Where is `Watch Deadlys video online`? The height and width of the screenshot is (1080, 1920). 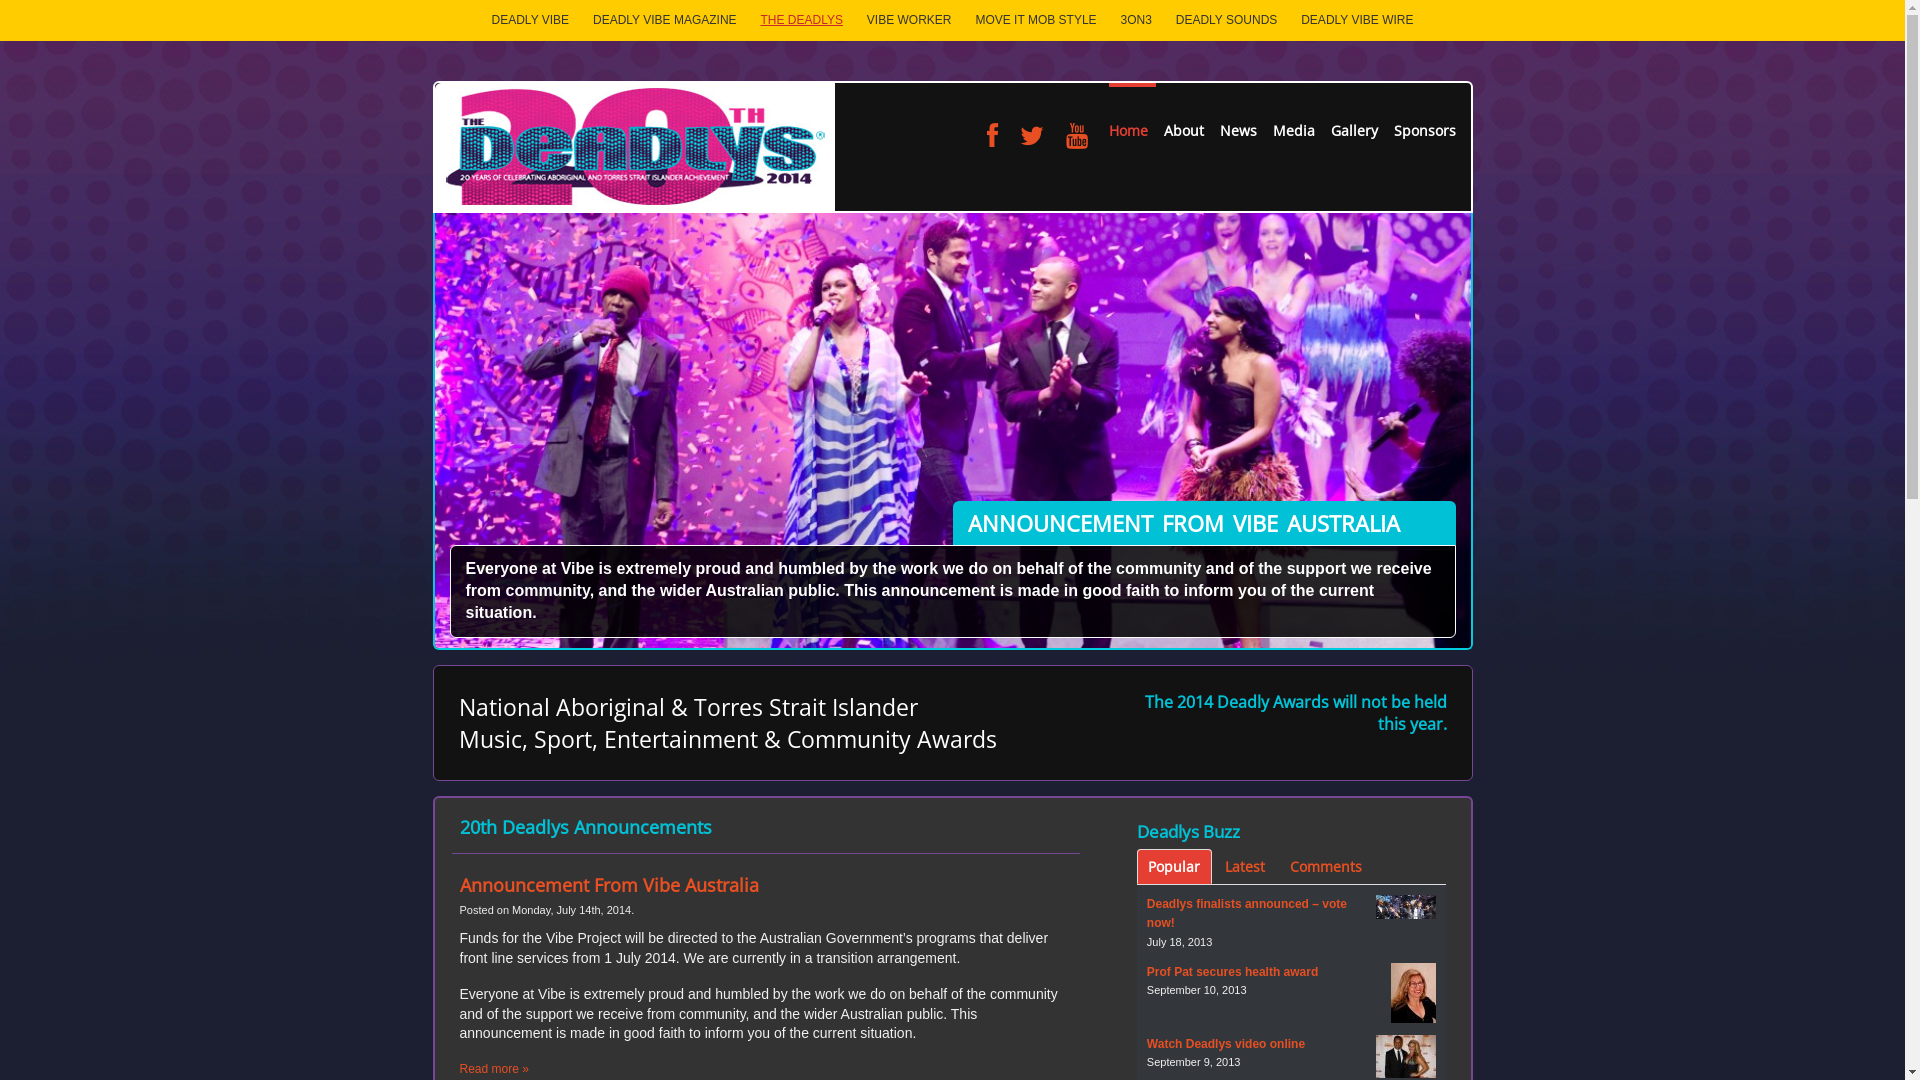 Watch Deadlys video online is located at coordinates (1226, 1044).